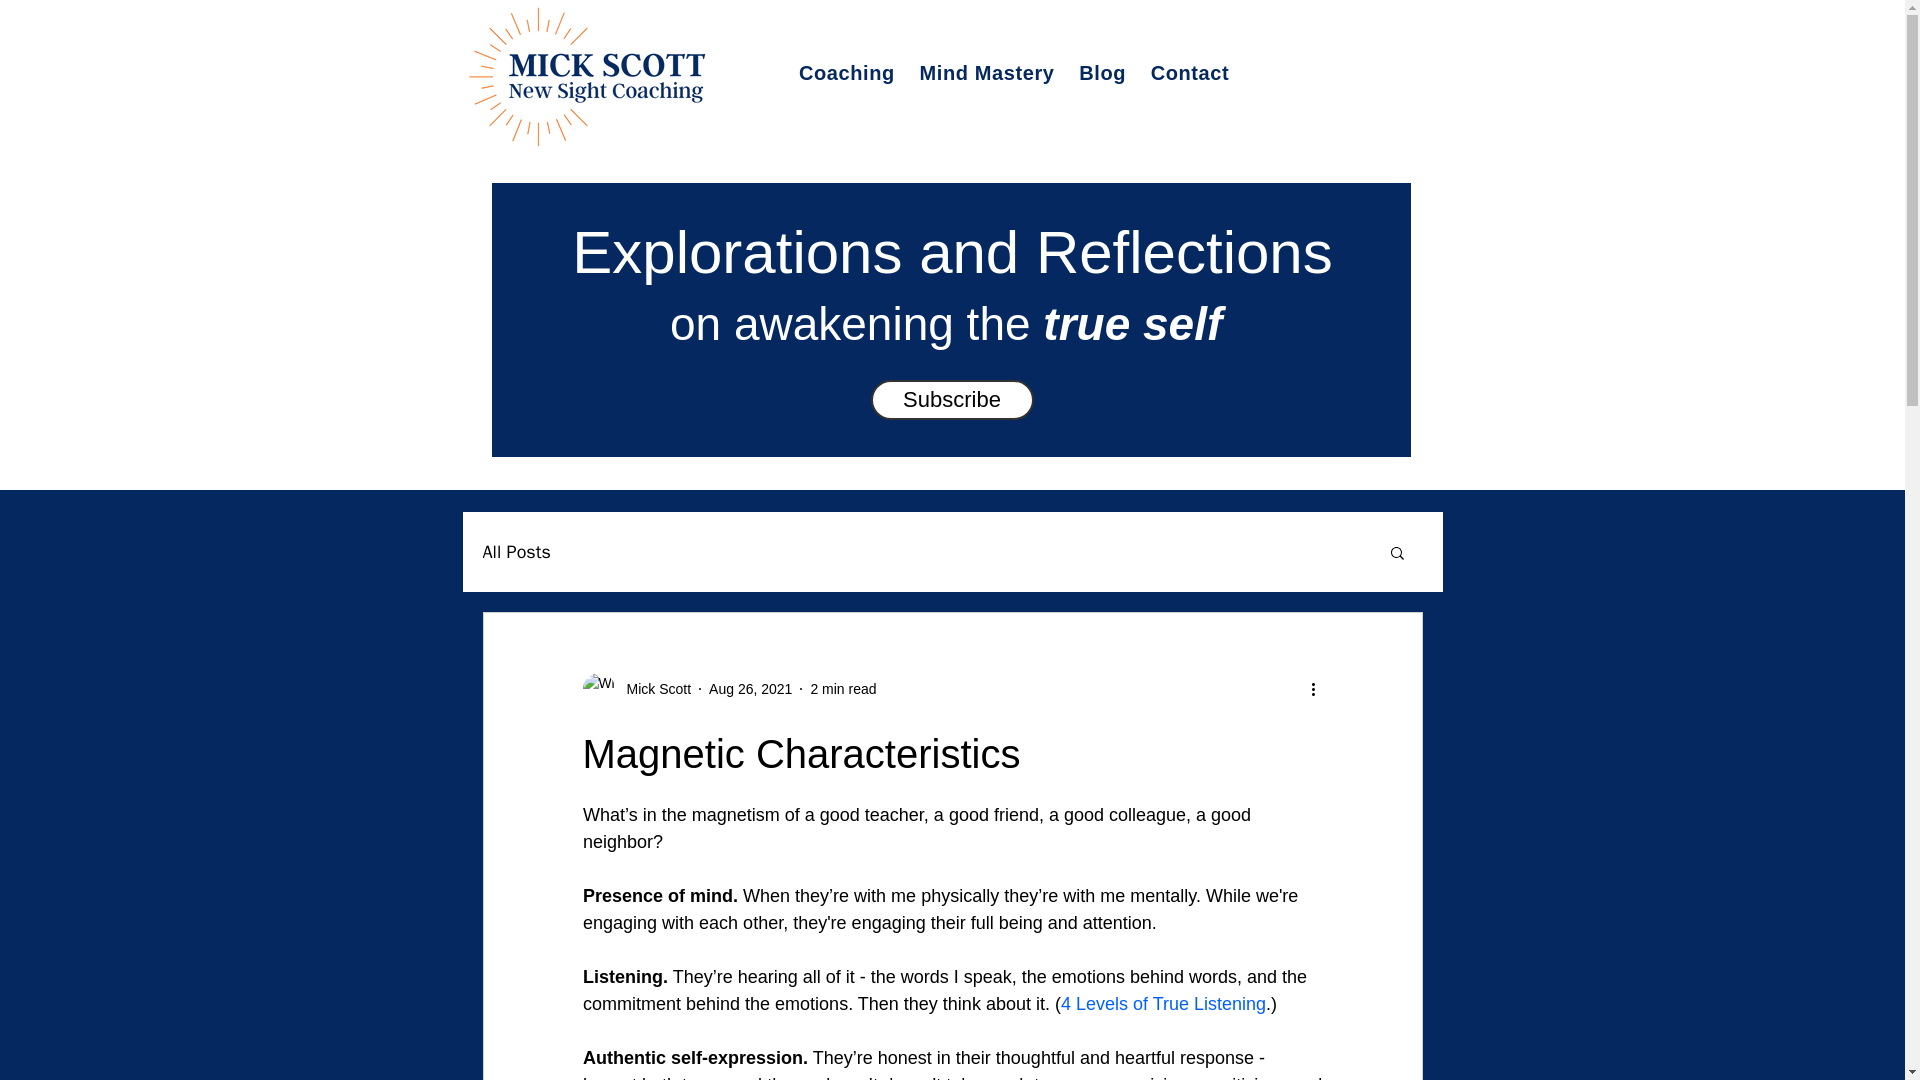 The width and height of the screenshot is (1920, 1080). What do you see at coordinates (1162, 1004) in the screenshot?
I see `4 Levels of True Listening` at bounding box center [1162, 1004].